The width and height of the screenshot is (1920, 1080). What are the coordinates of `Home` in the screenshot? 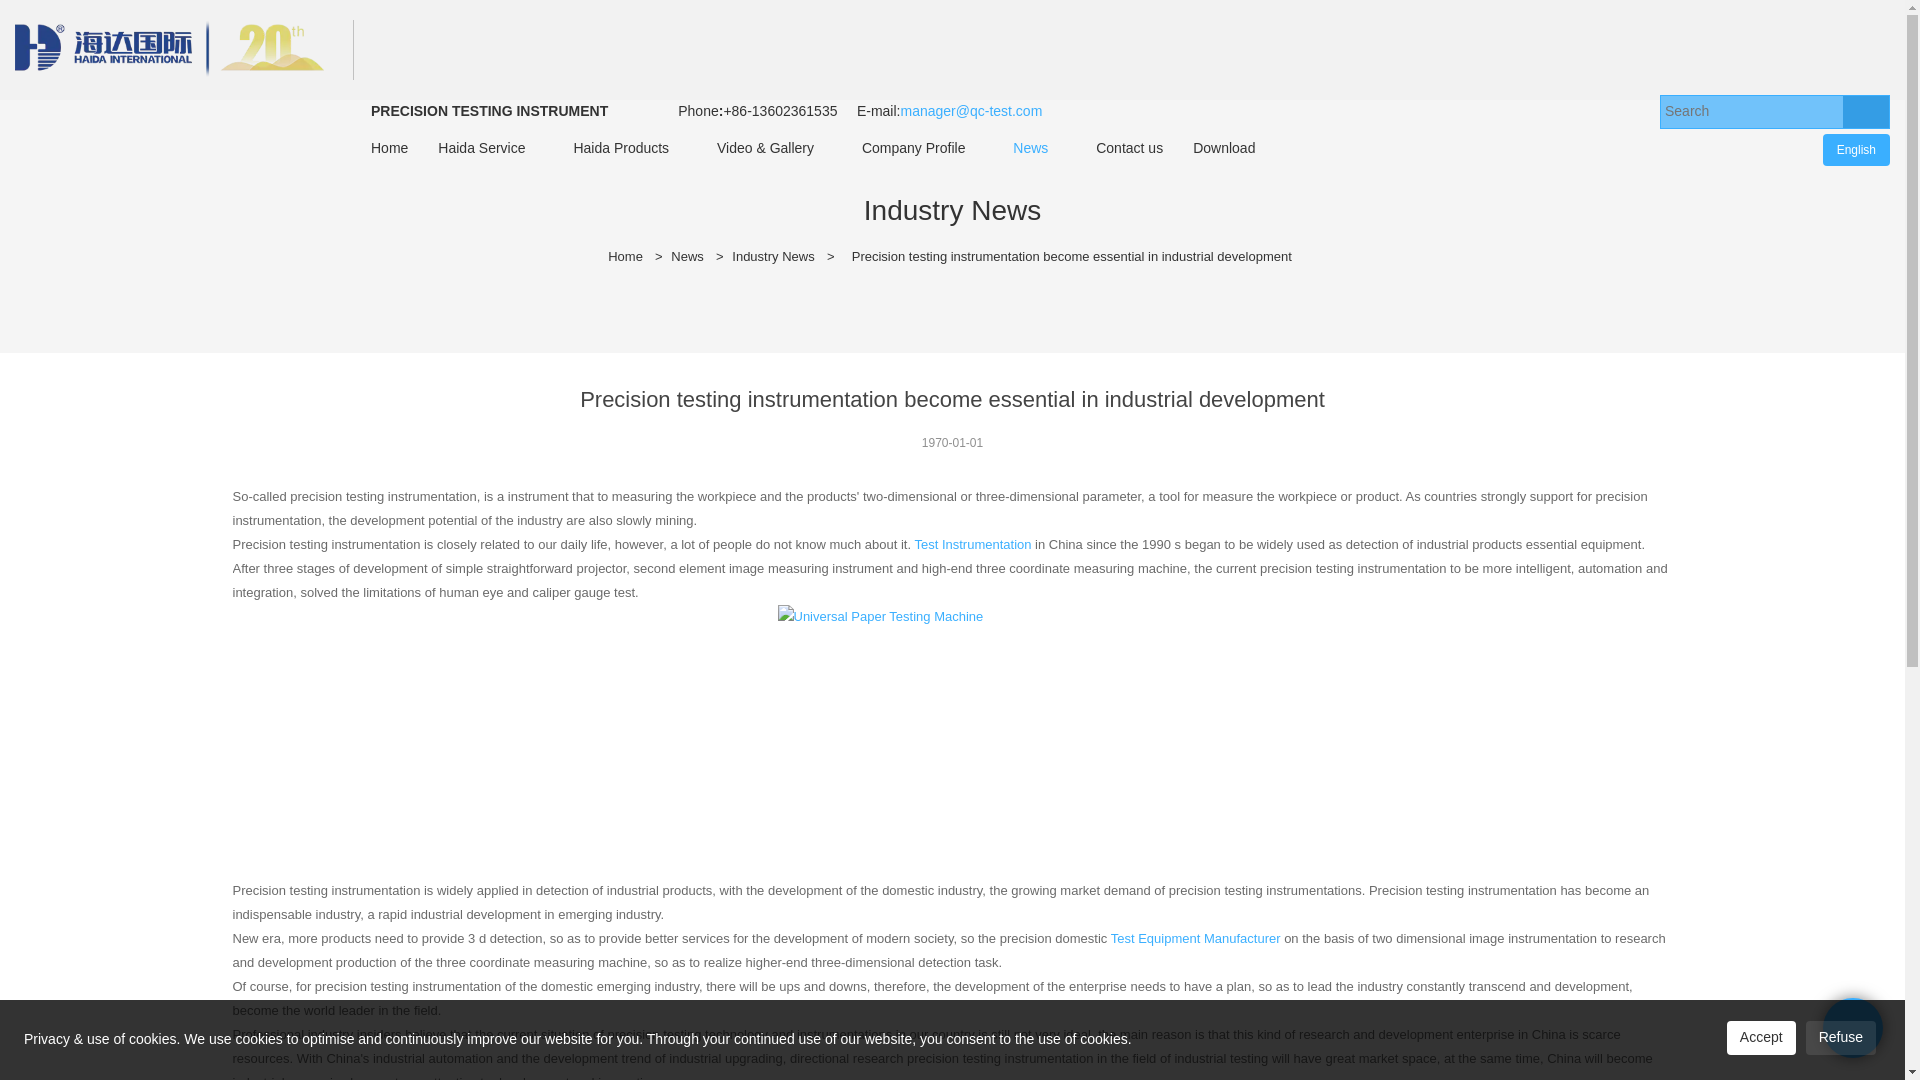 It's located at (388, 148).